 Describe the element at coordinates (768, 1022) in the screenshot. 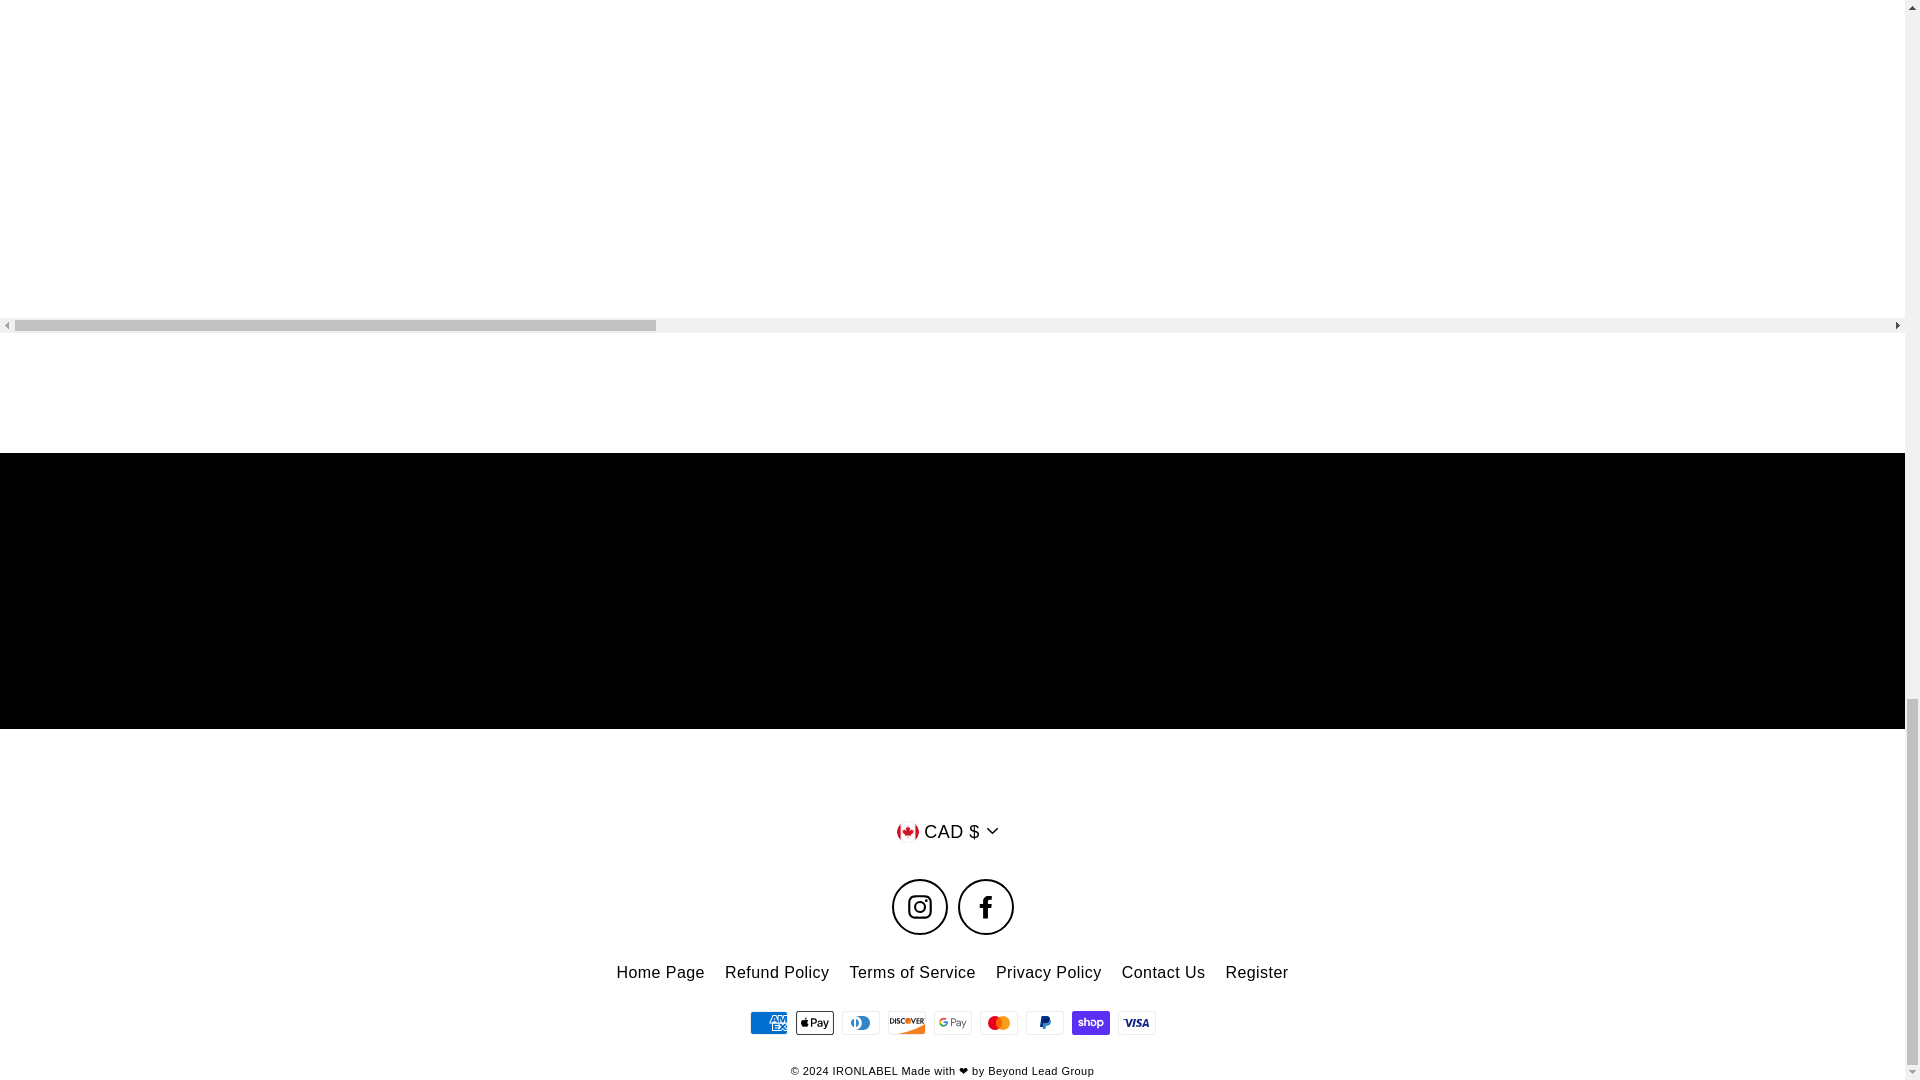

I see `American Express` at that location.